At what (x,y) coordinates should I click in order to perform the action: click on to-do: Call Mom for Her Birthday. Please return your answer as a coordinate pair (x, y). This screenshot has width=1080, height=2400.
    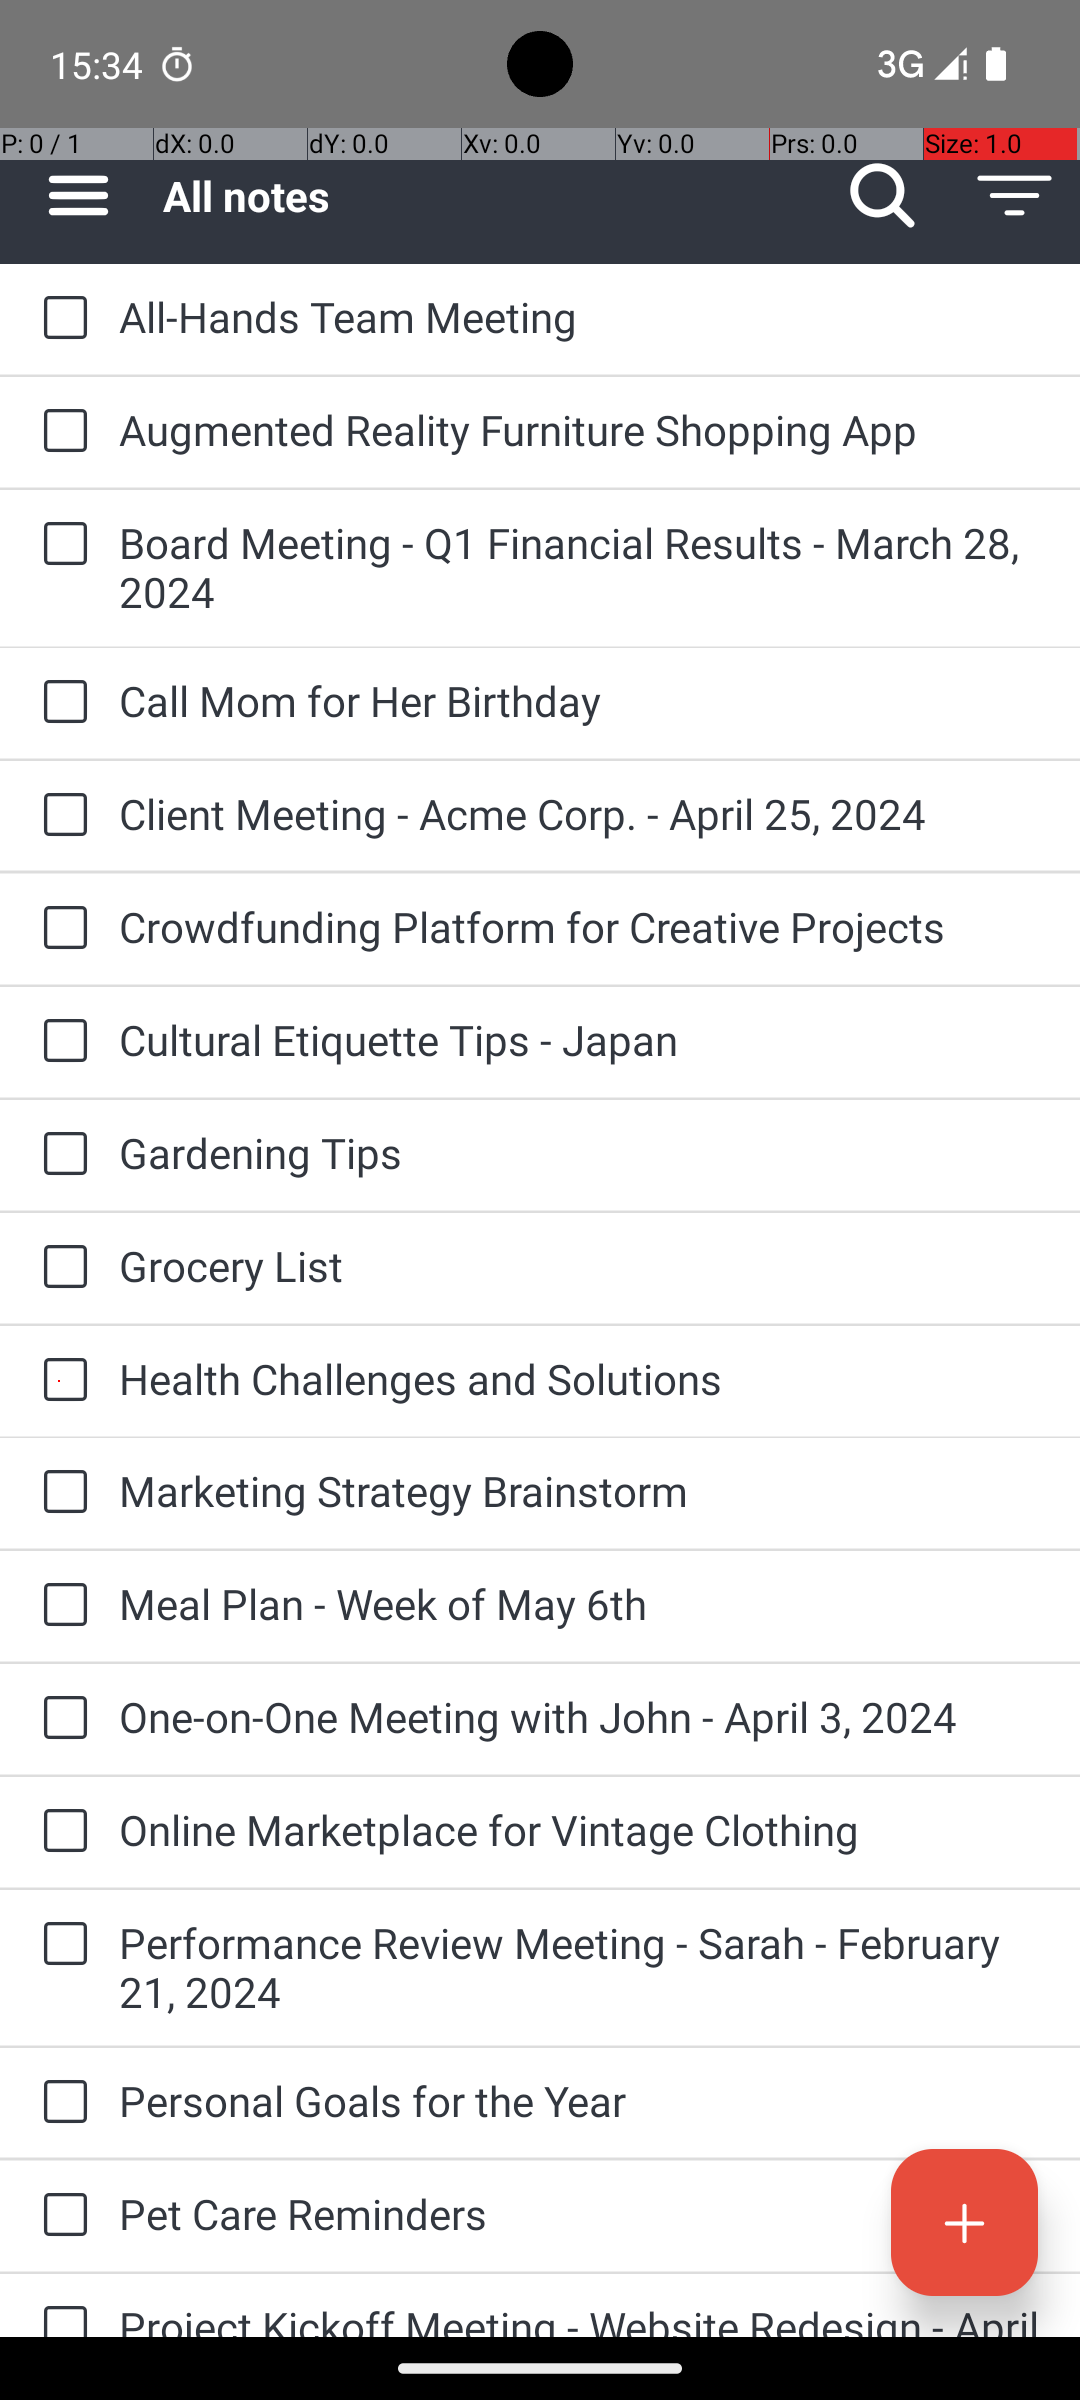
    Looking at the image, I should click on (60, 703).